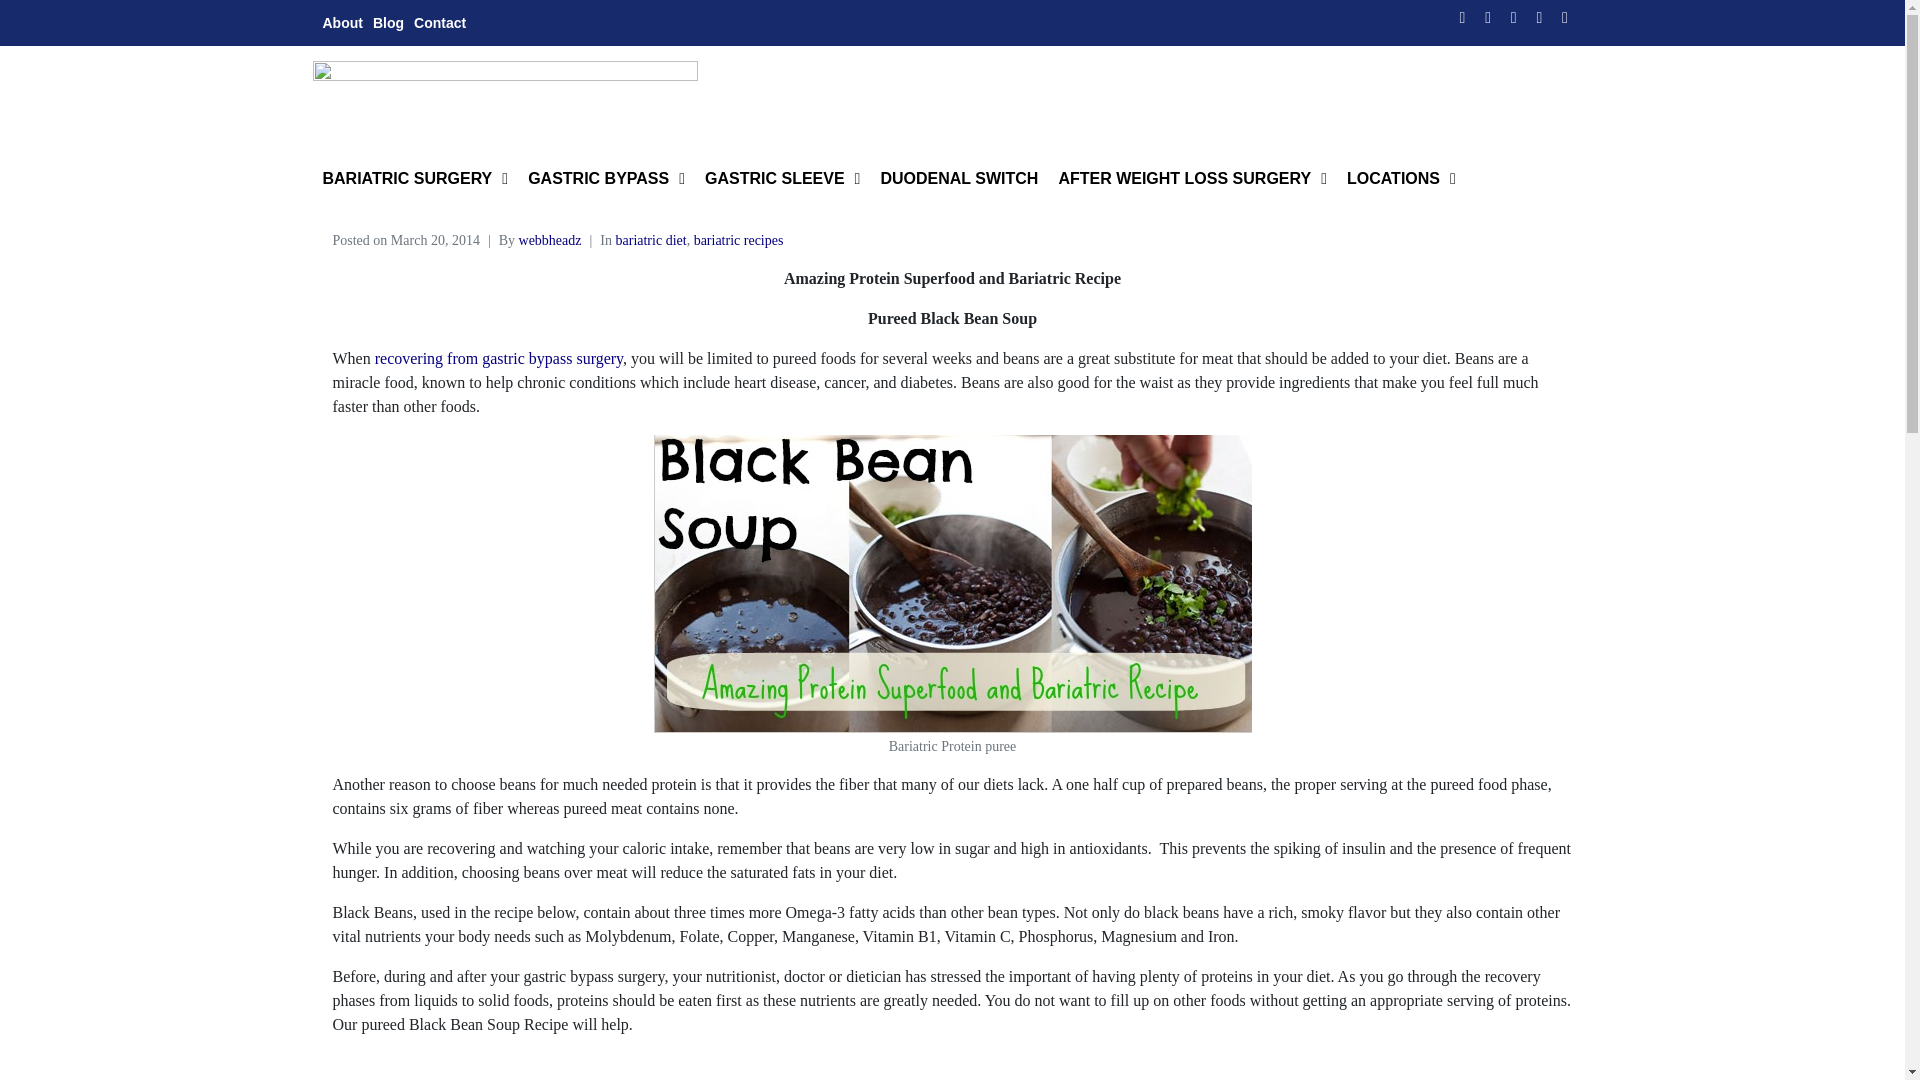 This screenshot has height=1080, width=1920. What do you see at coordinates (440, 23) in the screenshot?
I see `Contact` at bounding box center [440, 23].